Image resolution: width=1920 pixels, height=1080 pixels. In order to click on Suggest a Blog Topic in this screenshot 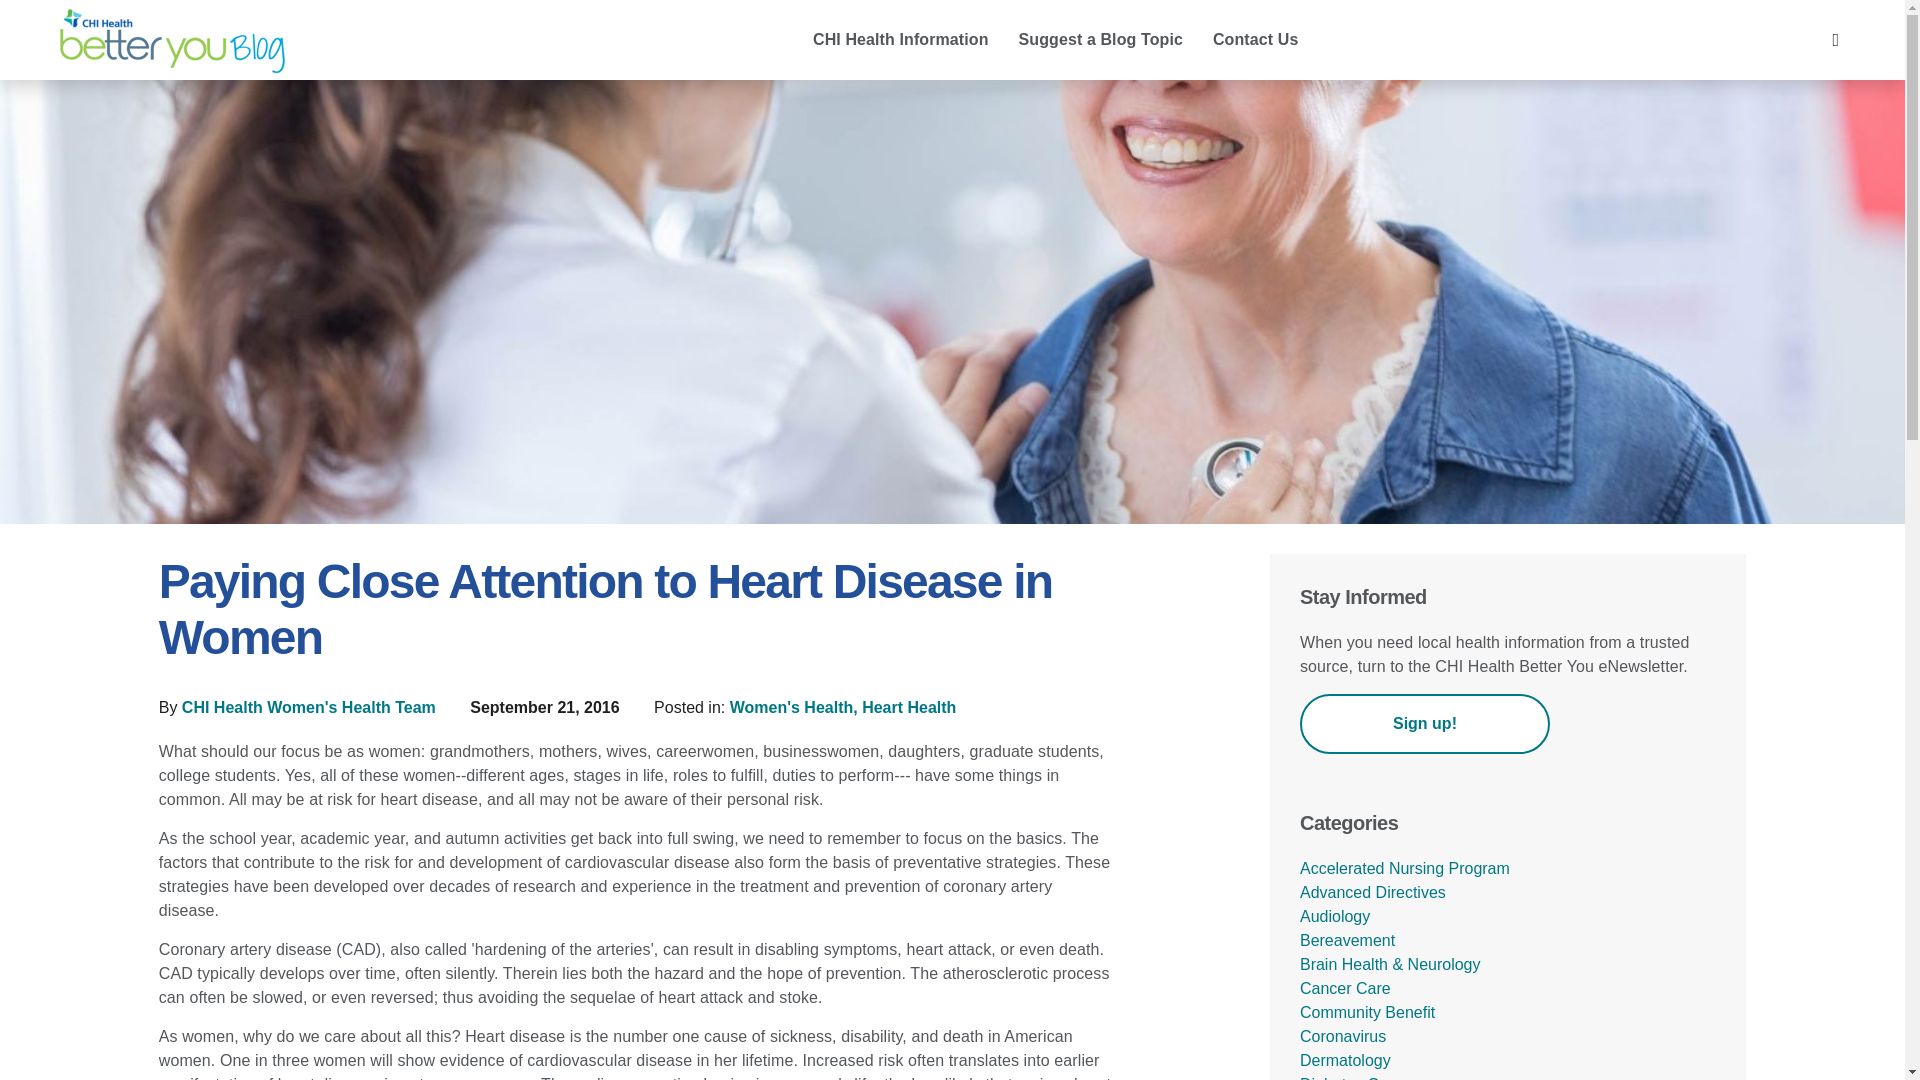, I will do `click(1101, 41)`.